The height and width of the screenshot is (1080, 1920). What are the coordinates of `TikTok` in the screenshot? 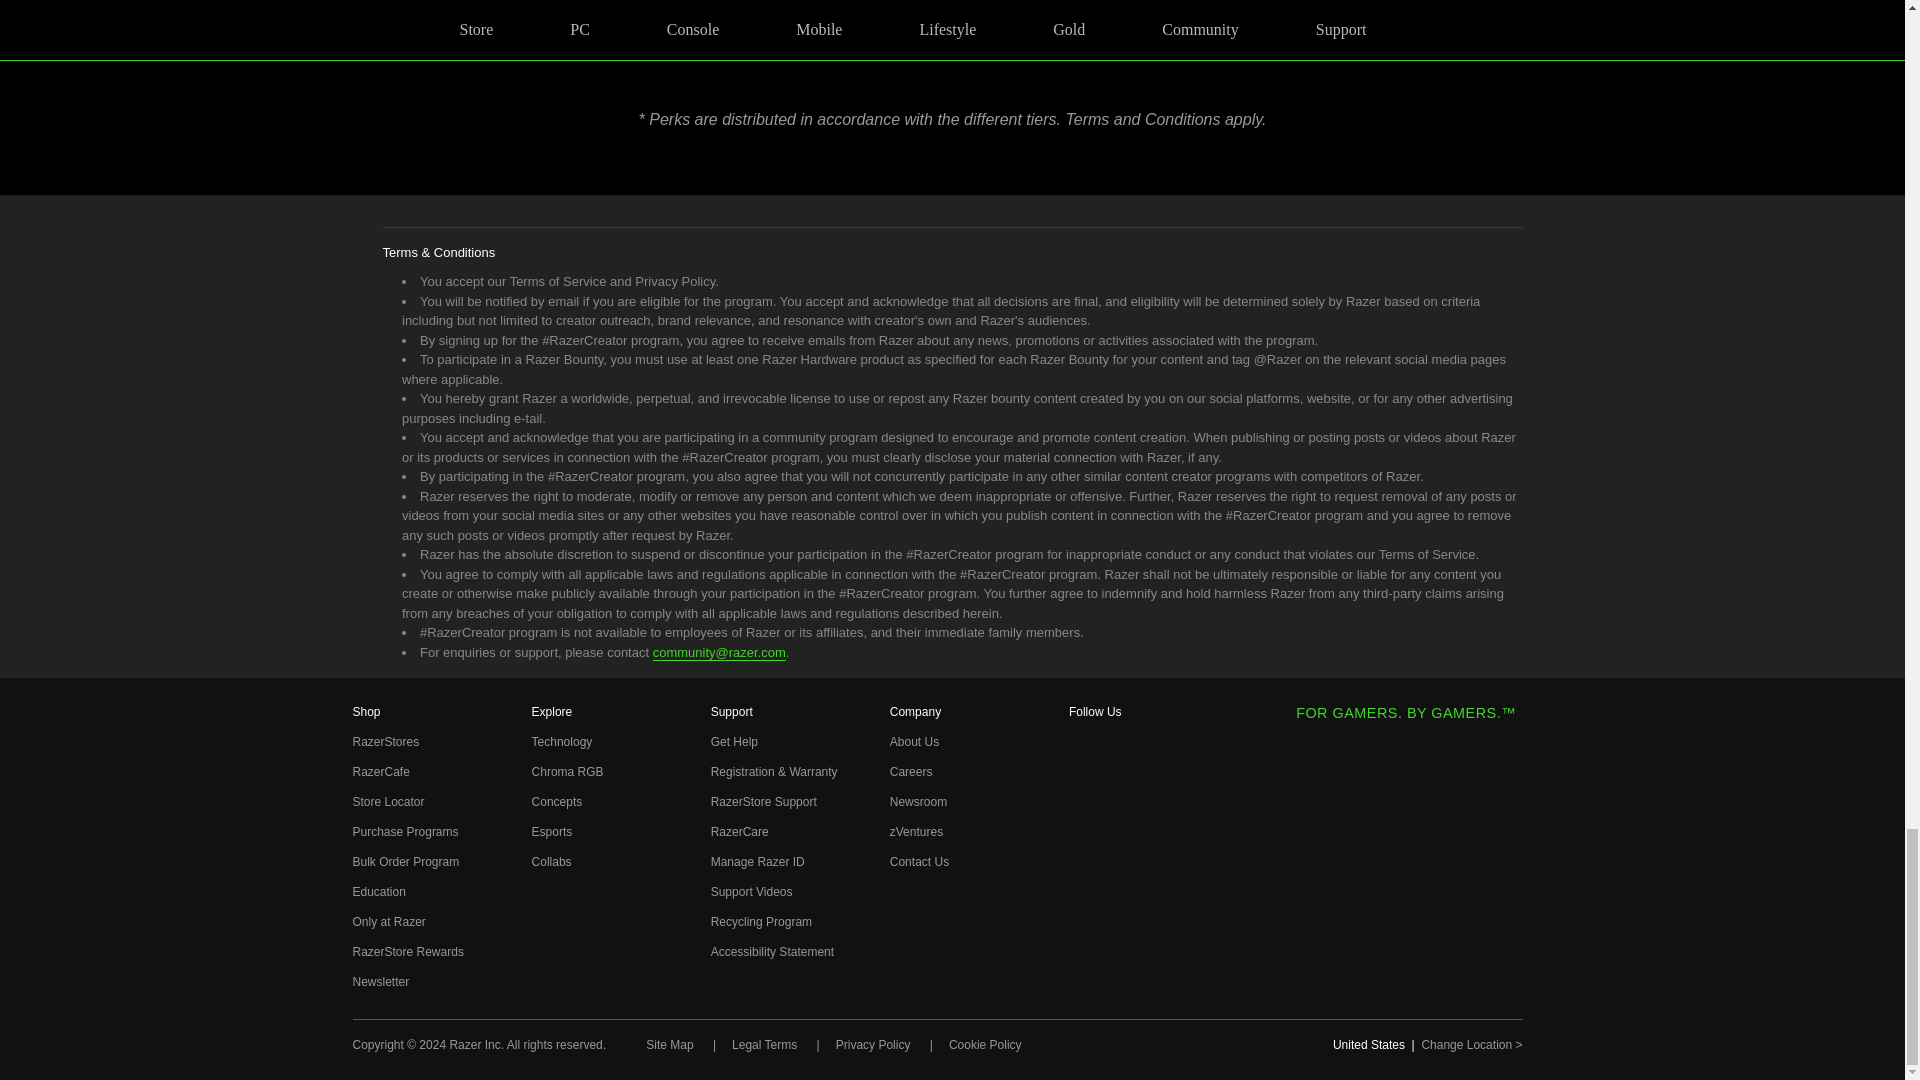 It's located at (1082, 911).